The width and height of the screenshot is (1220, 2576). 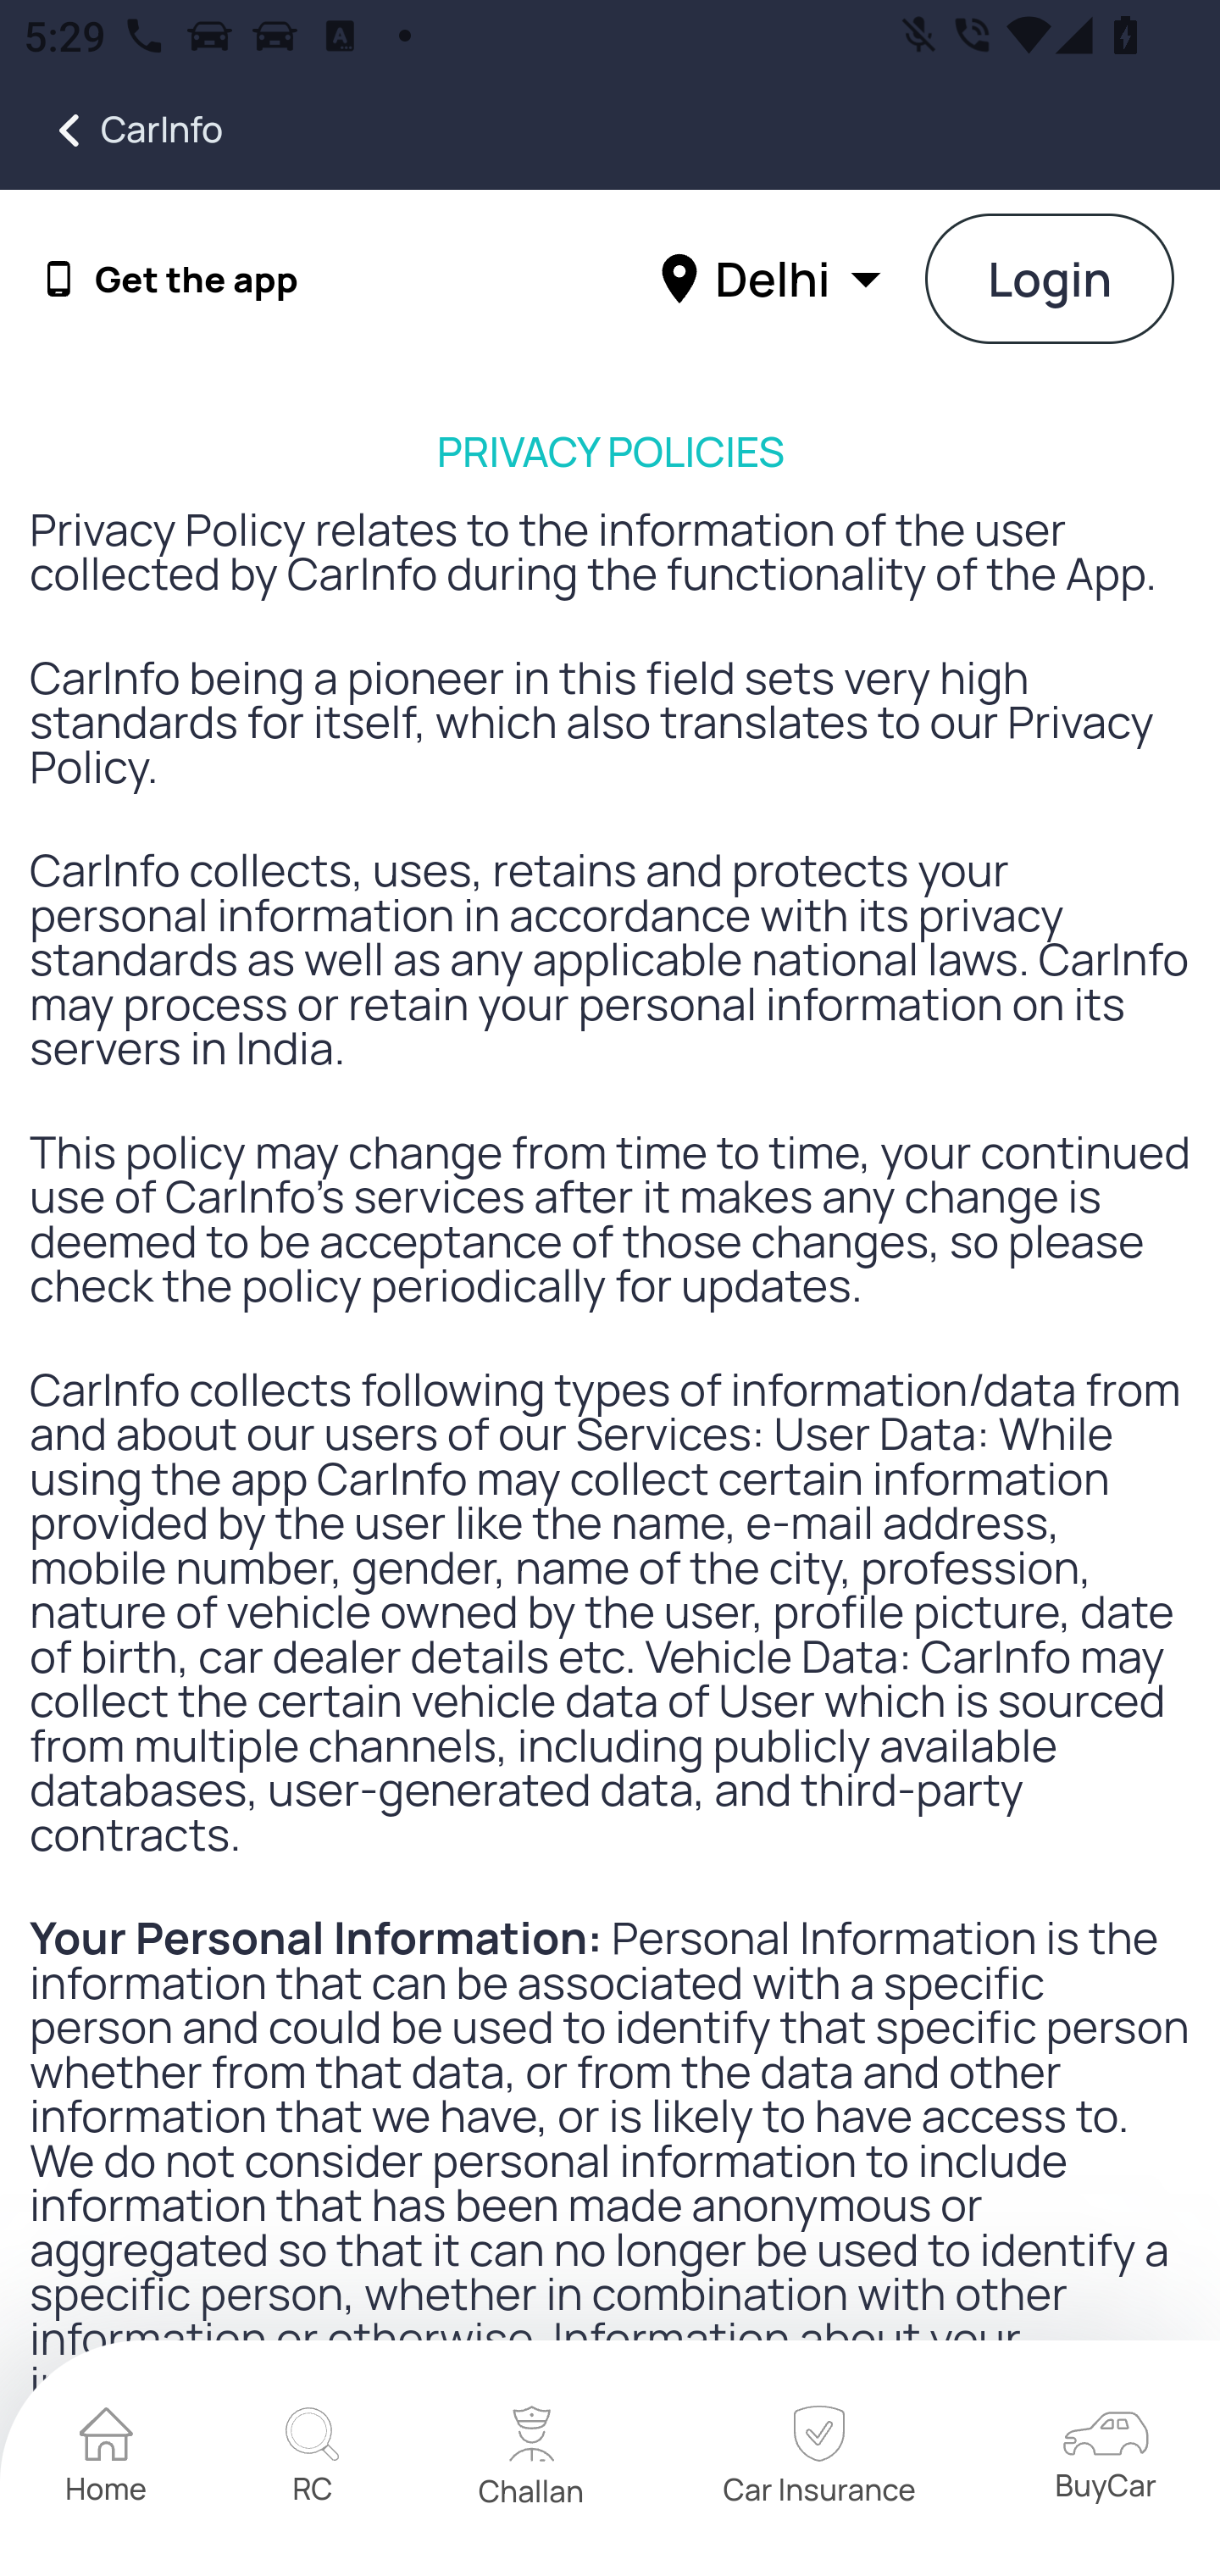 What do you see at coordinates (112, 130) in the screenshot?
I see `CarInfo` at bounding box center [112, 130].